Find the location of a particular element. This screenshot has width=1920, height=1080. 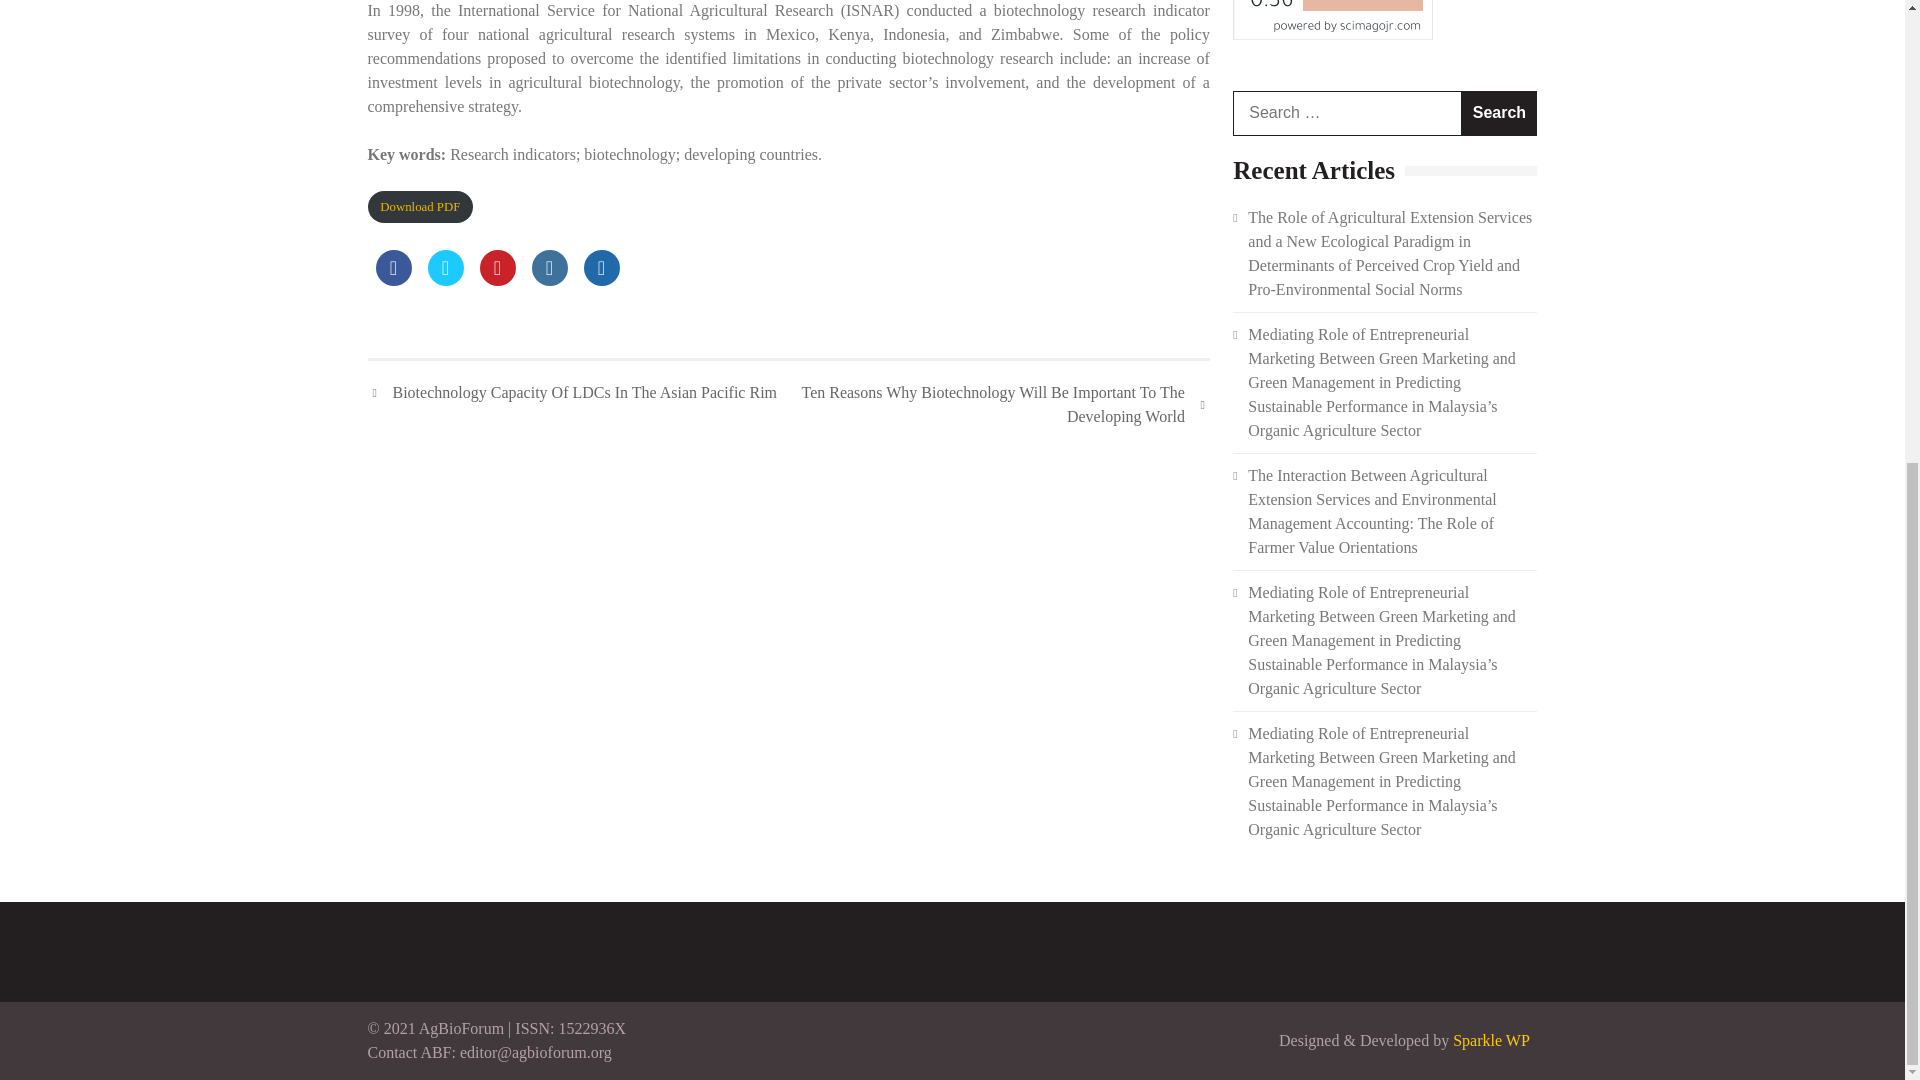

Share on Twitter is located at coordinates (446, 279).